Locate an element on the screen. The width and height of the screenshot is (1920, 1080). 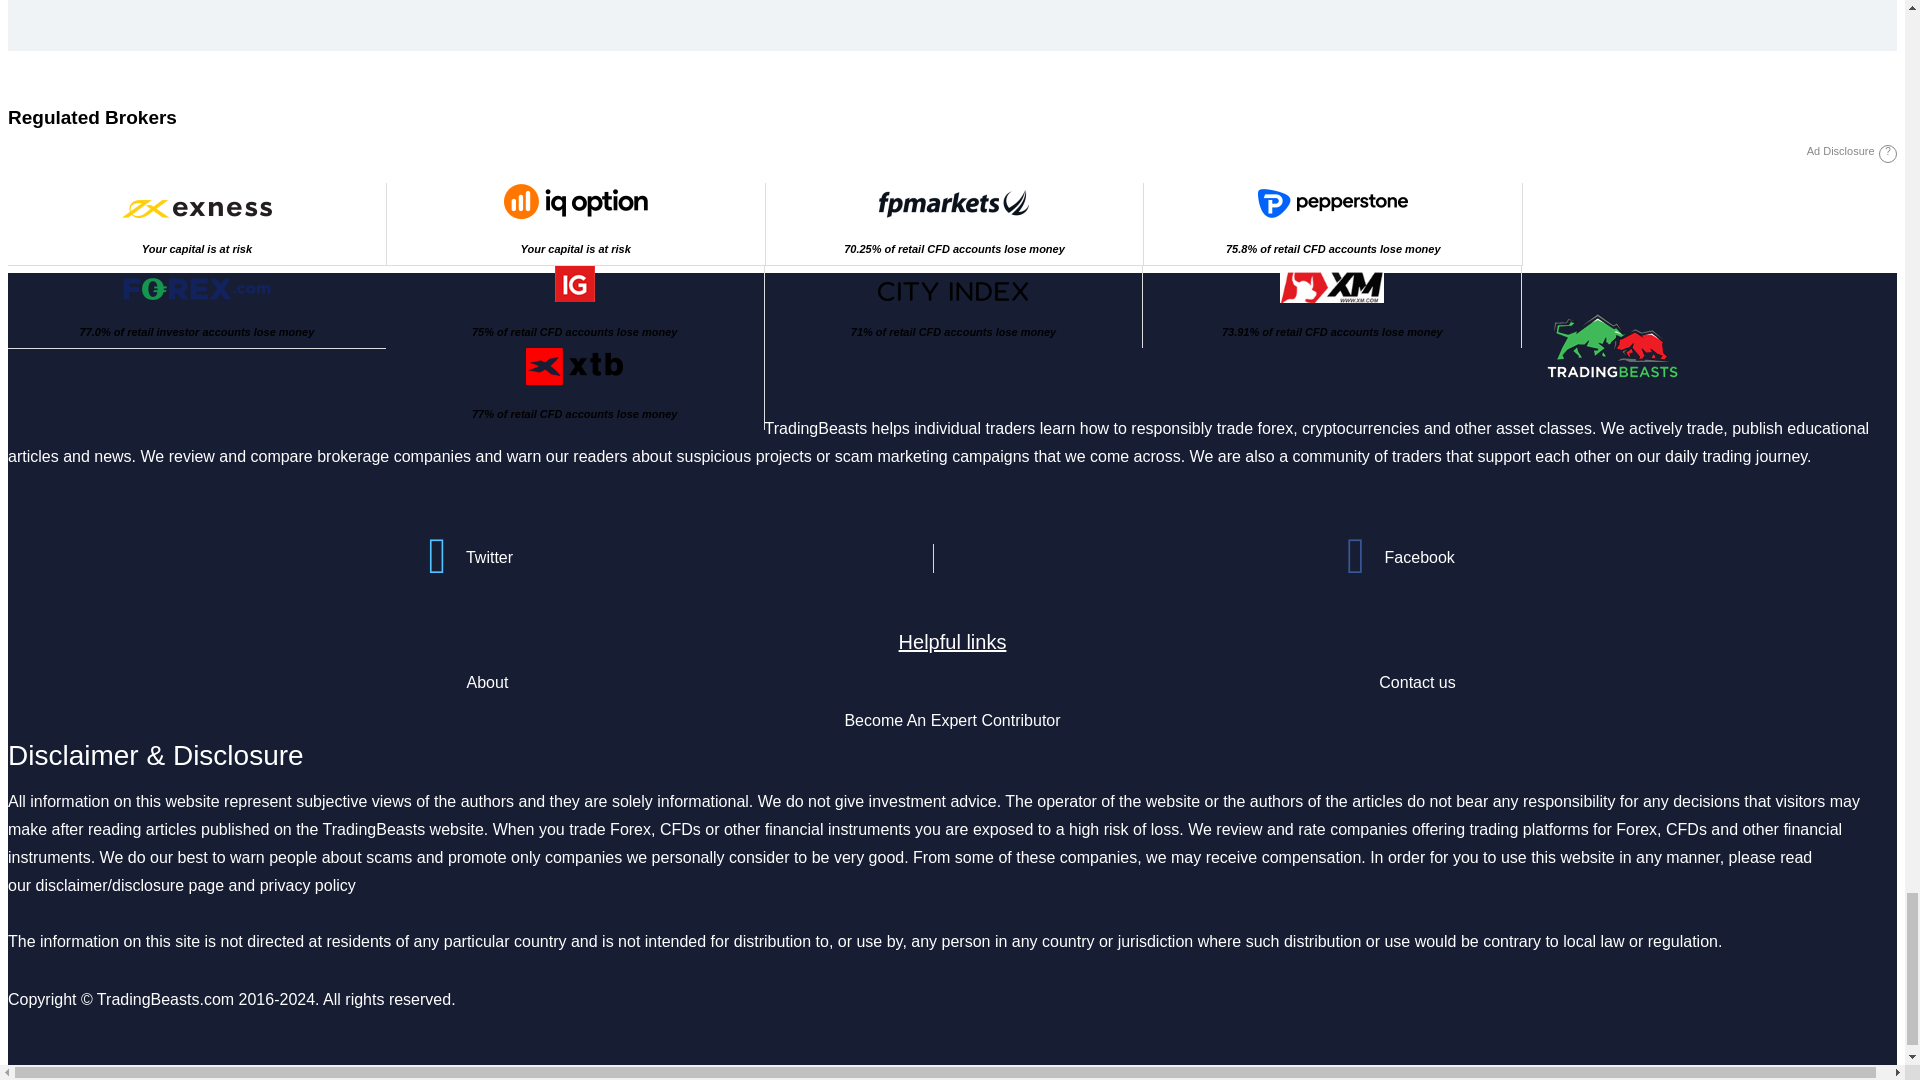
FP Markets is located at coordinates (954, 204).